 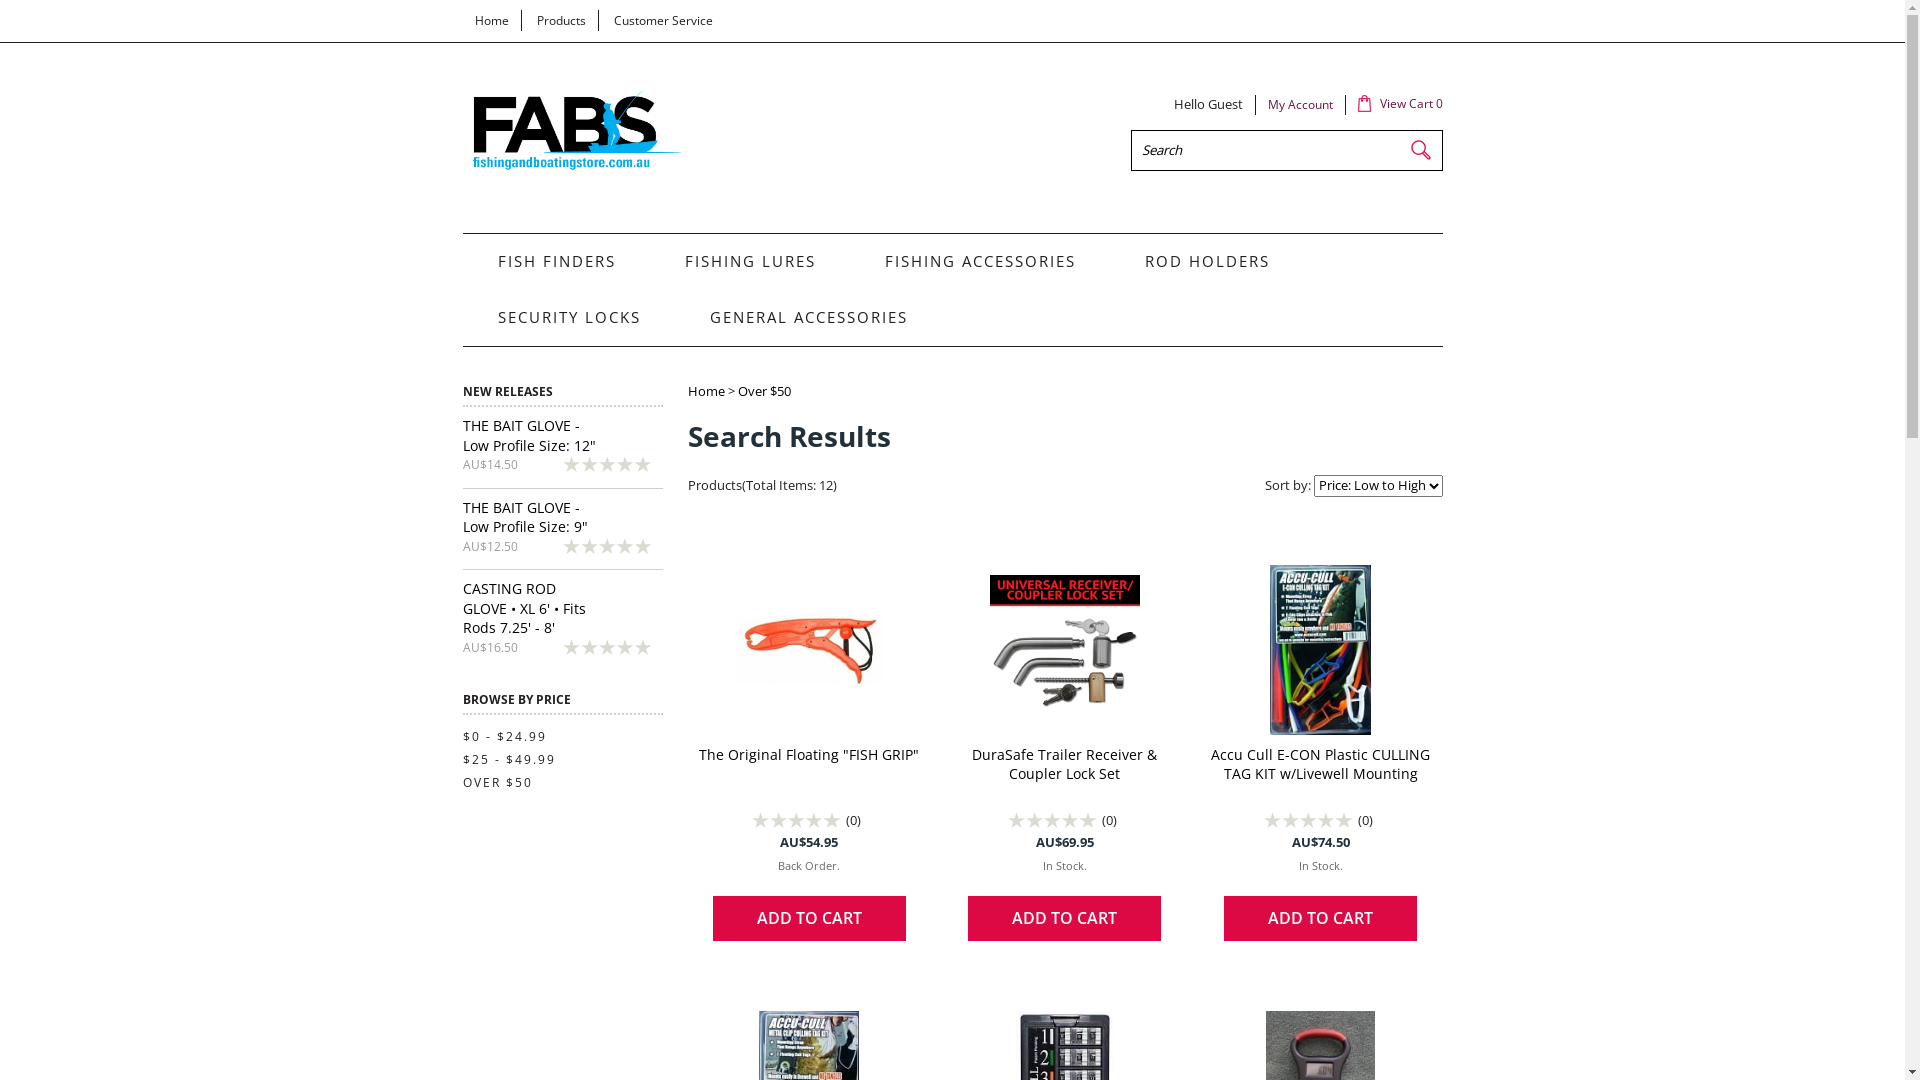 I want to click on Add To Cart, so click(x=810, y=918).